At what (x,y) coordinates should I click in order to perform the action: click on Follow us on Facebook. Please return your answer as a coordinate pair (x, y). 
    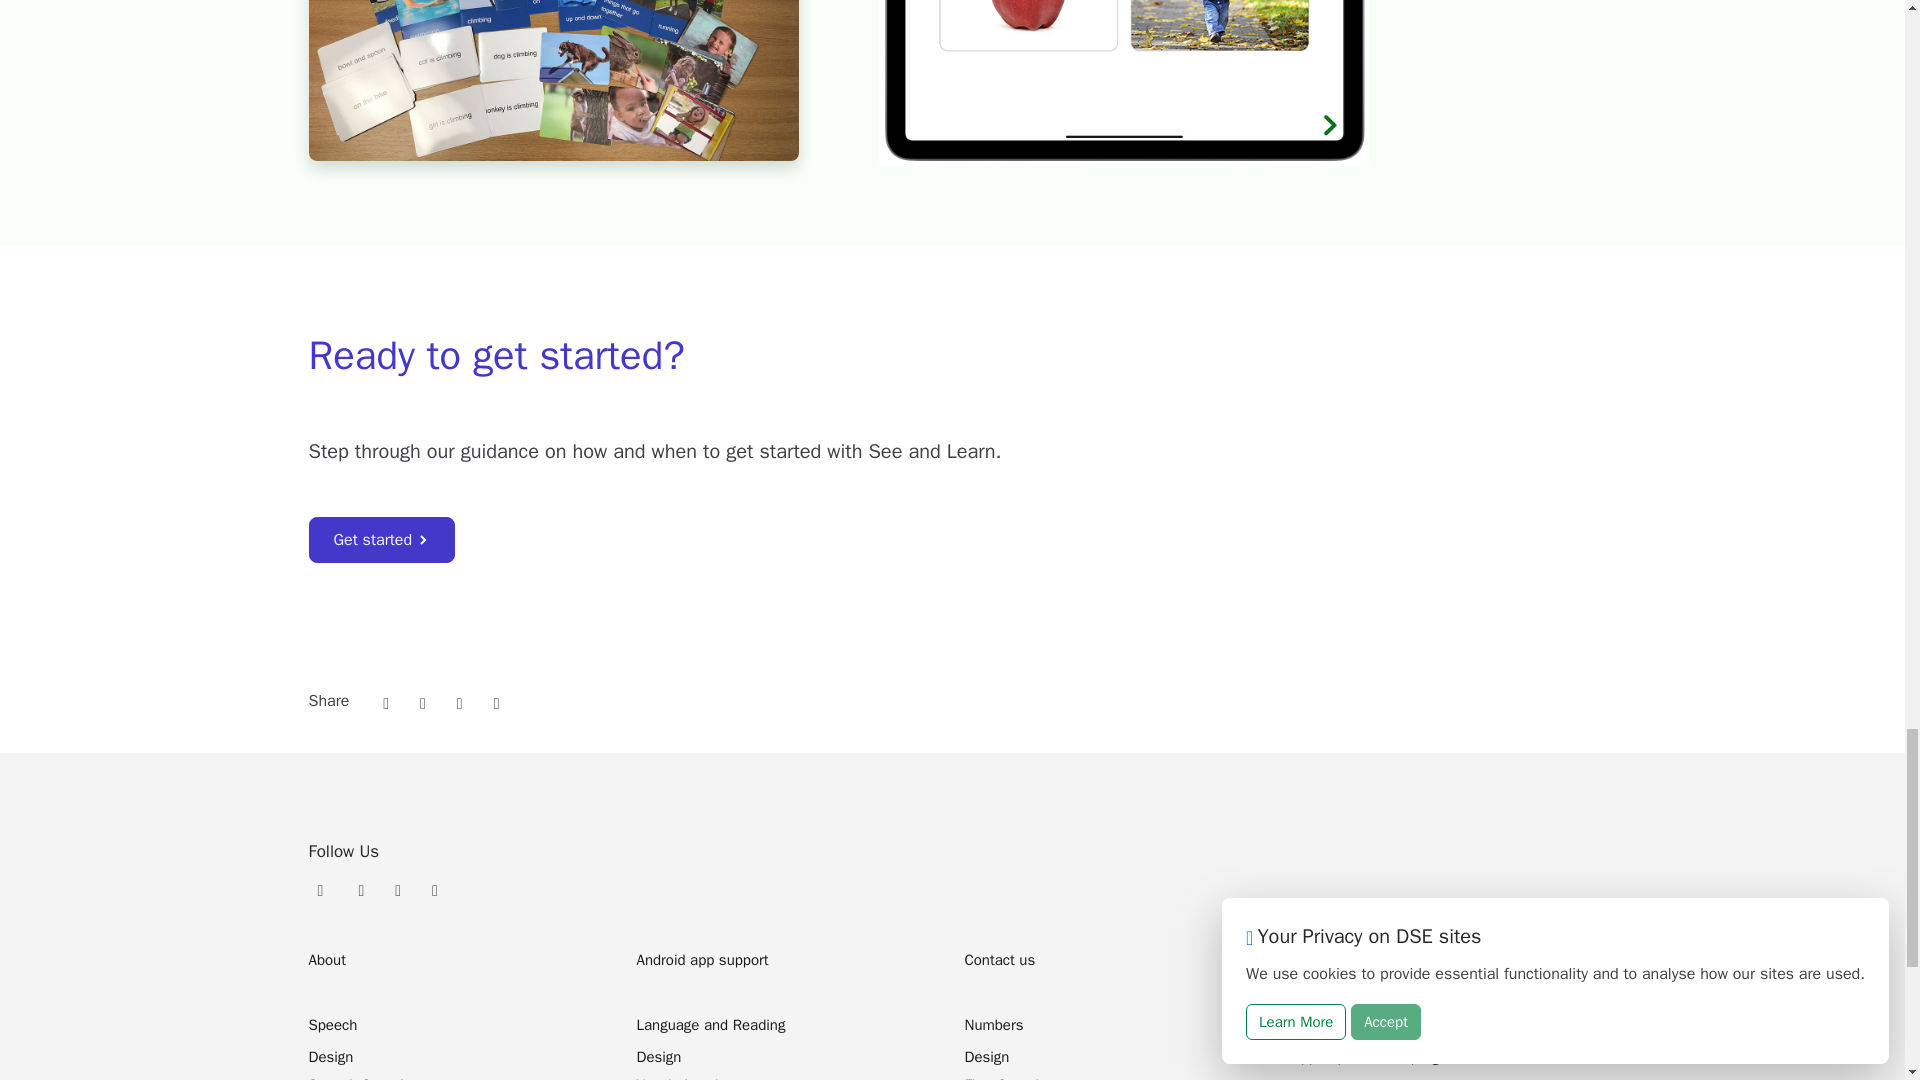
    Looking at the image, I should click on (398, 888).